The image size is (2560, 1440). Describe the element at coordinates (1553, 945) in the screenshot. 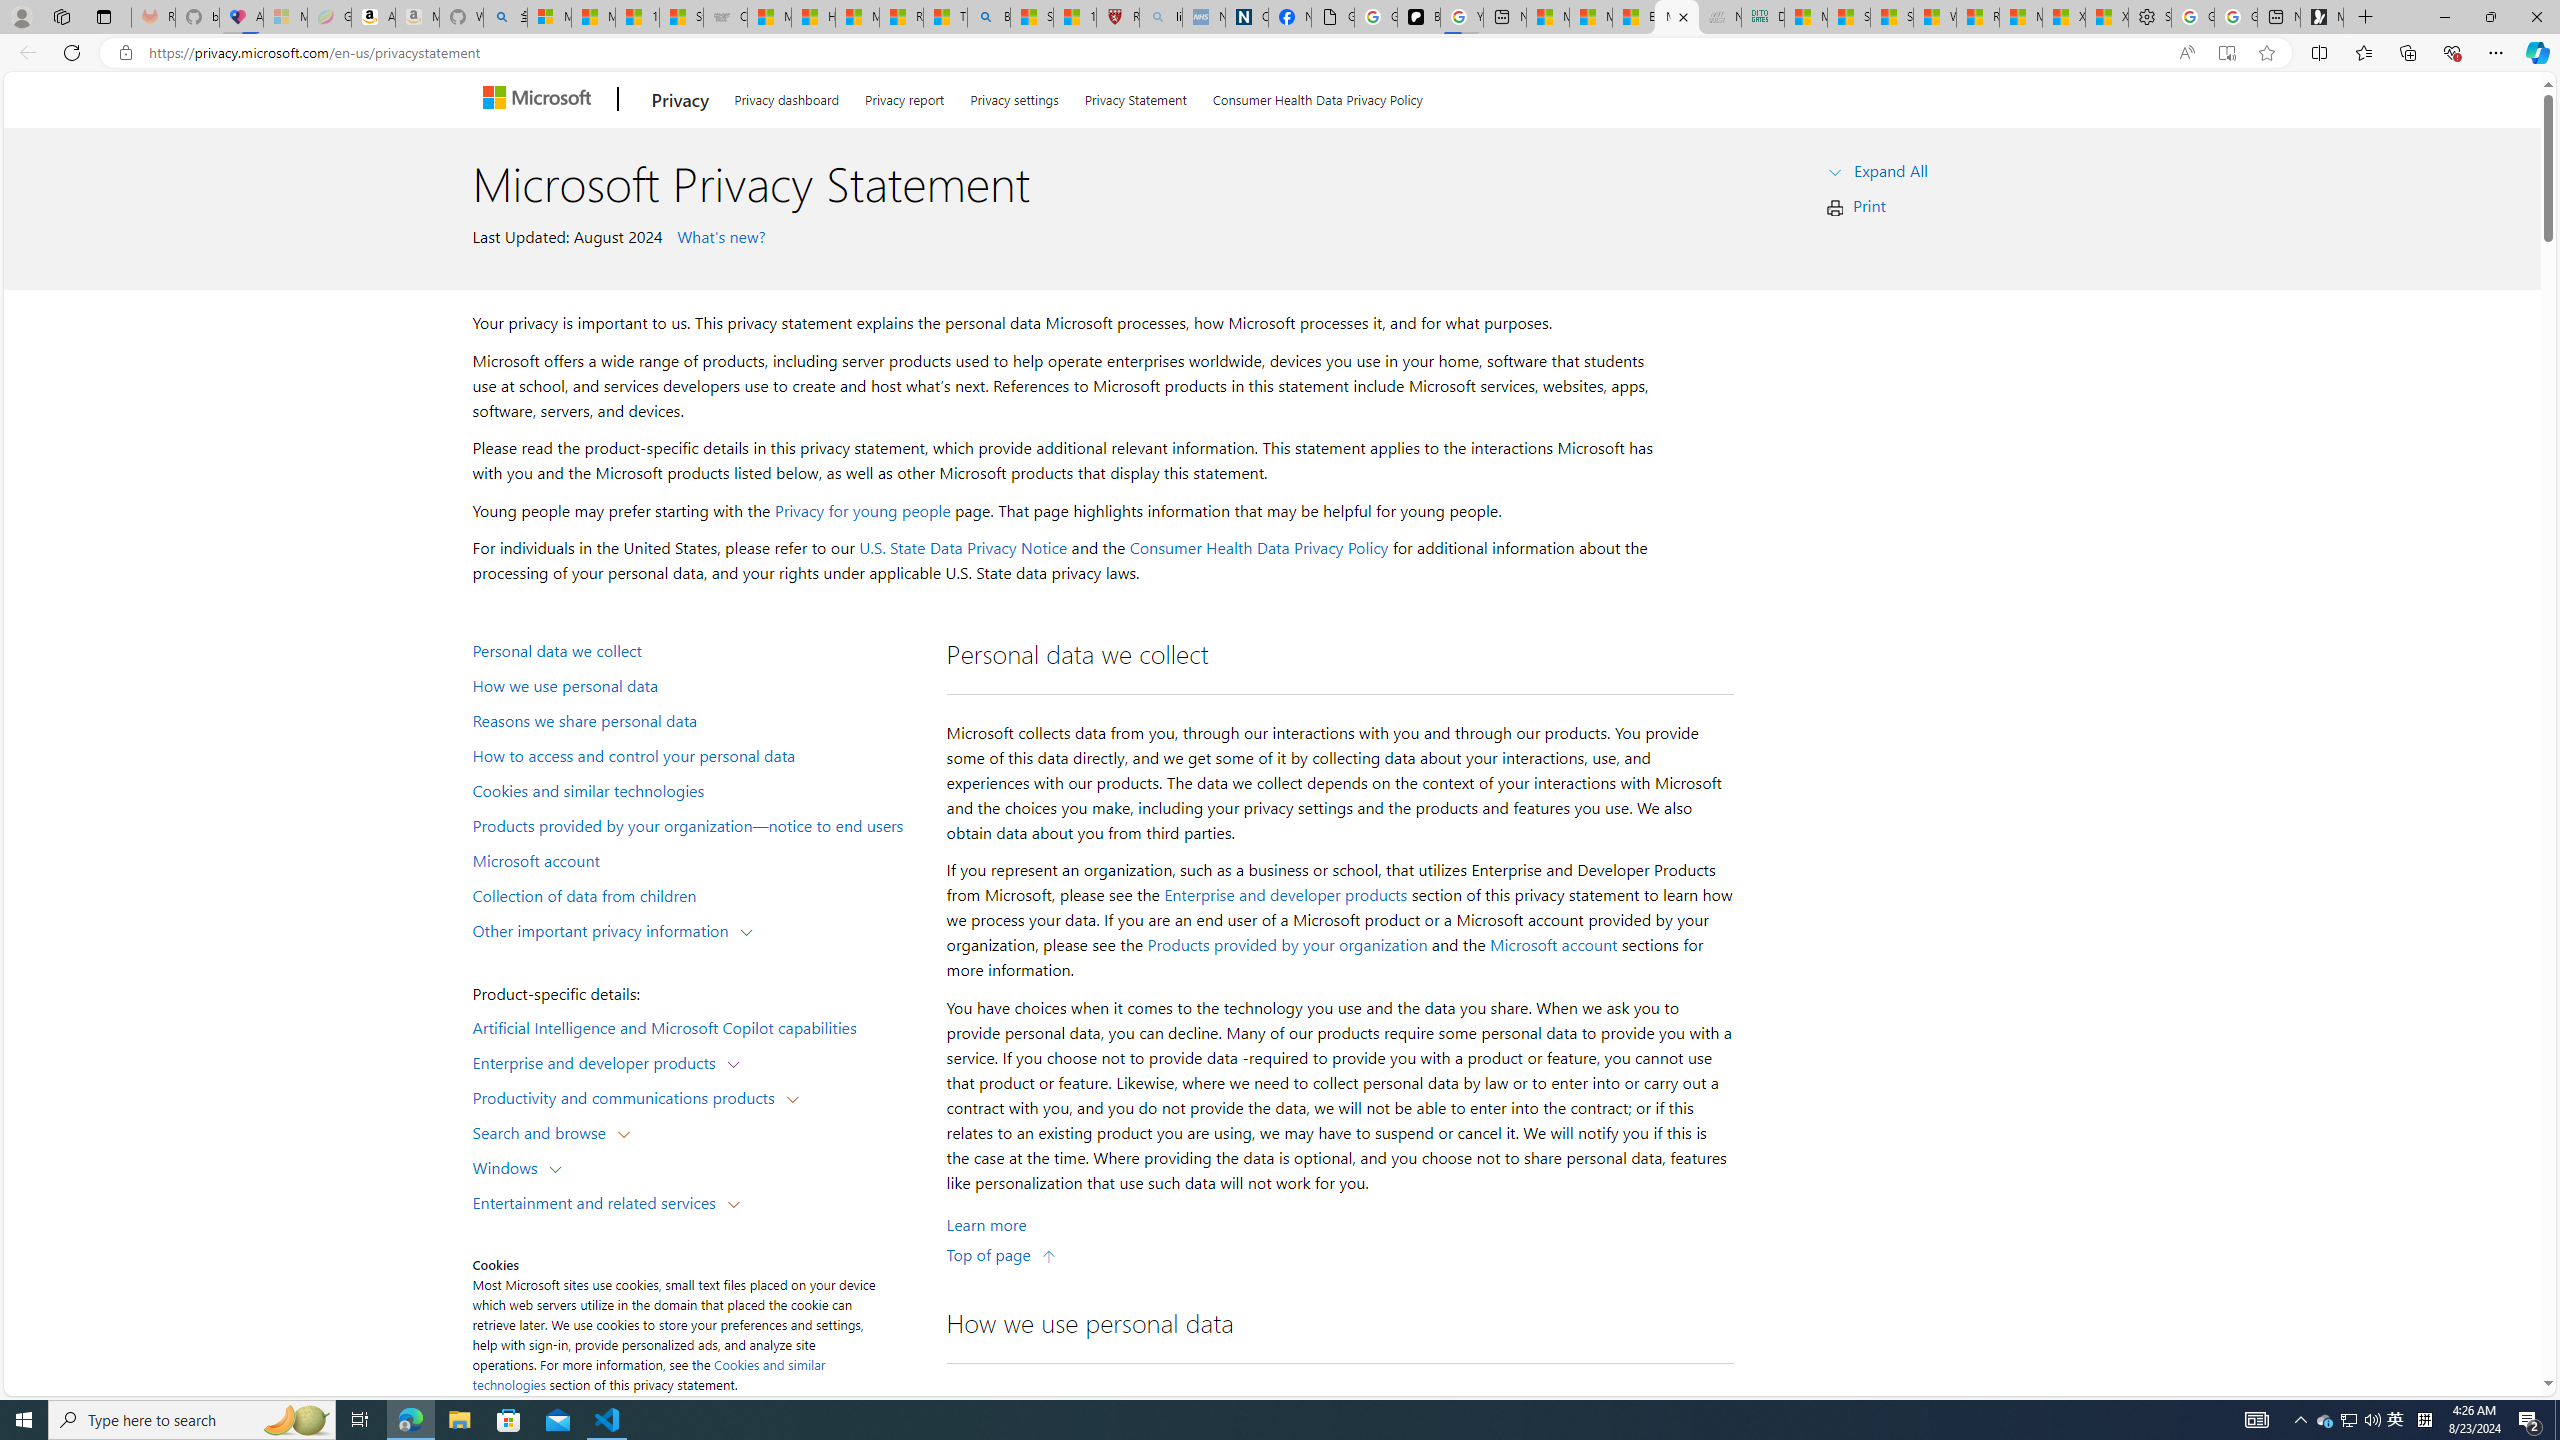

I see `Microsoft account` at that location.